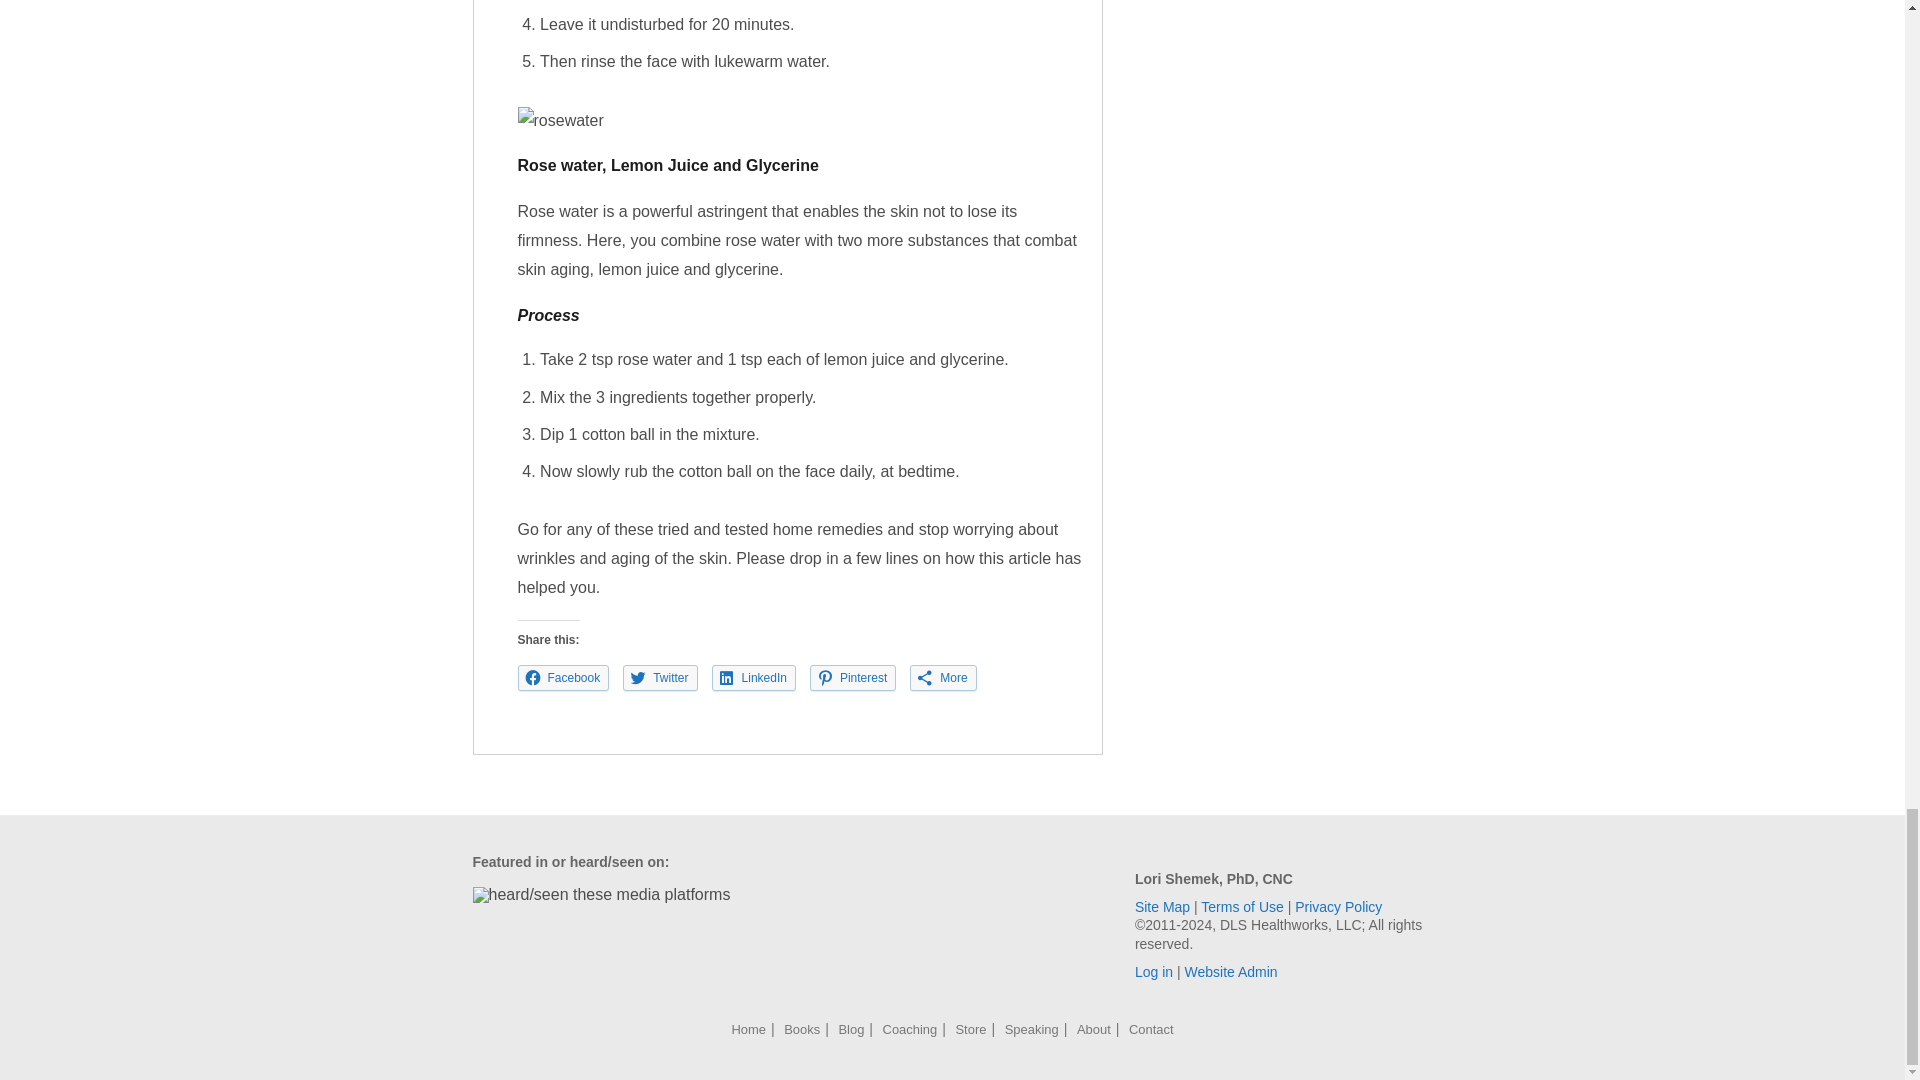  I want to click on More, so click(942, 678).